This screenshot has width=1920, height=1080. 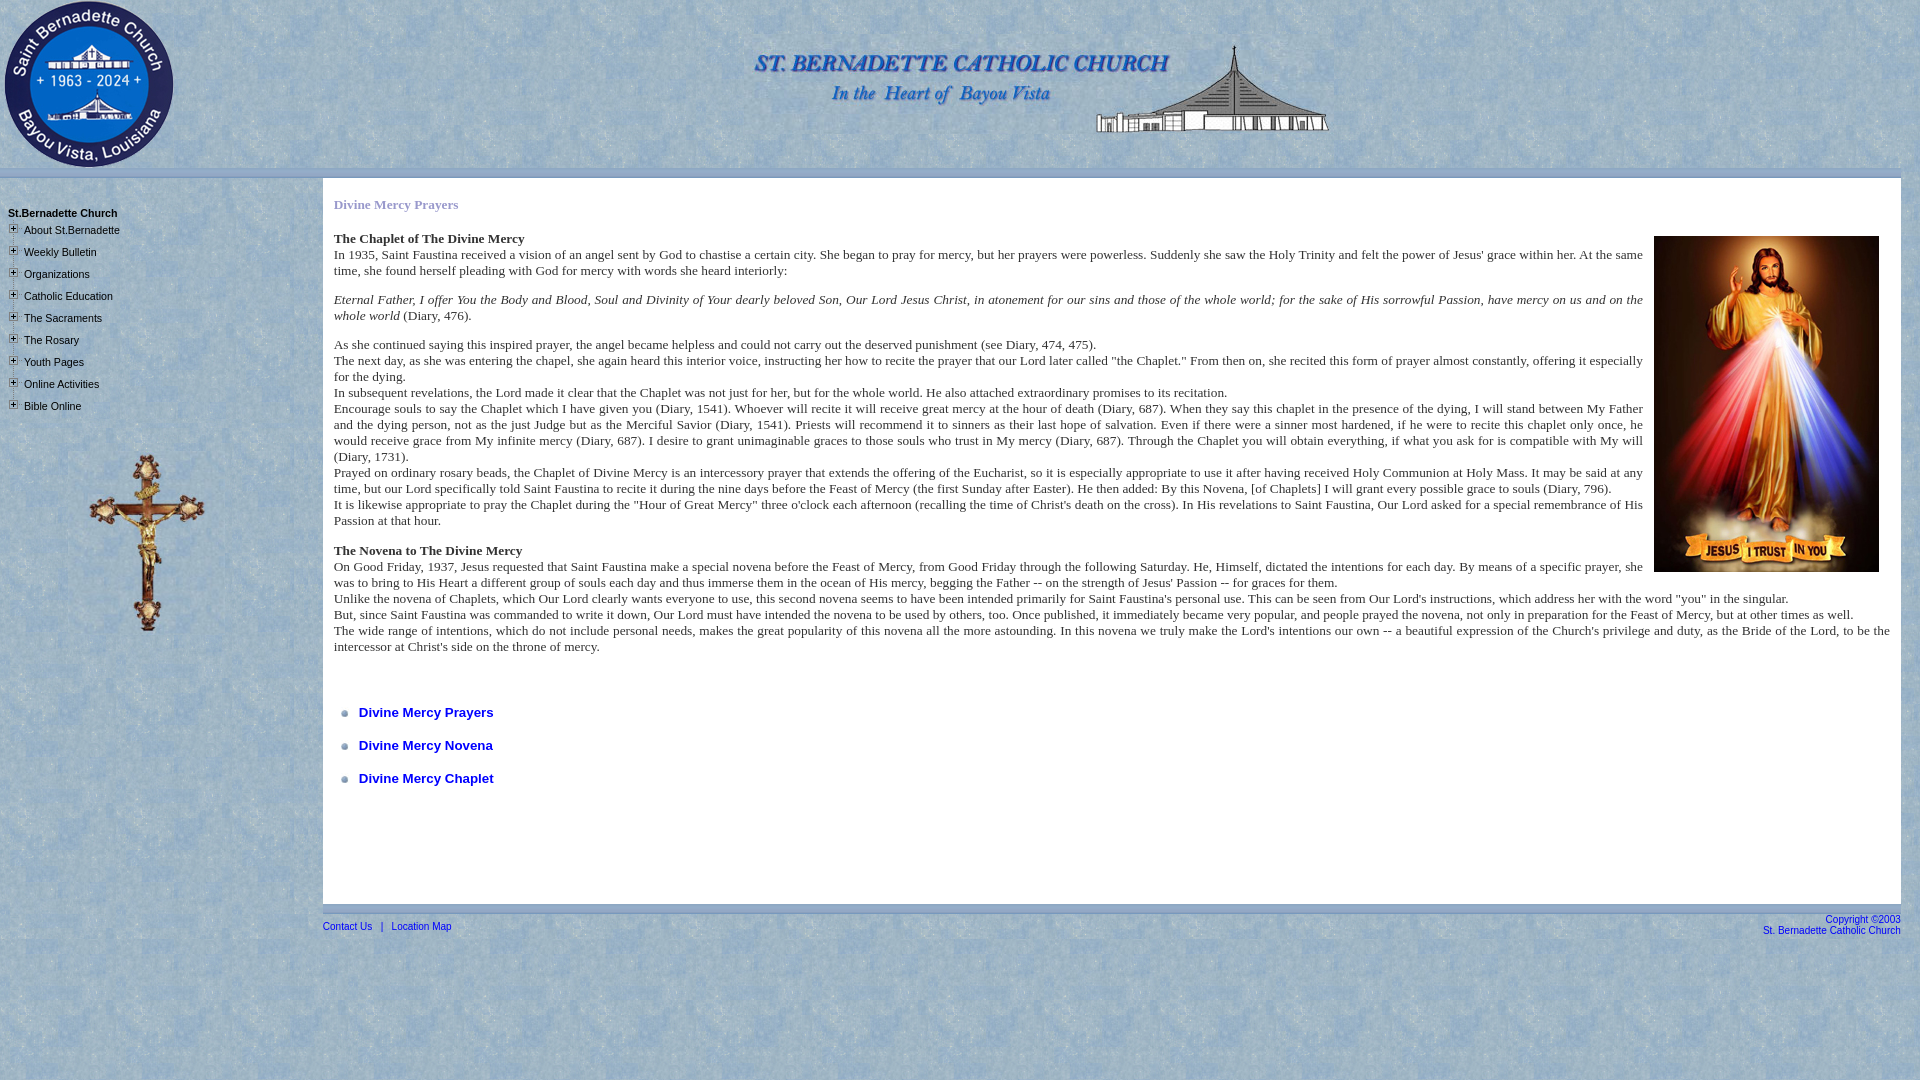 What do you see at coordinates (56, 273) in the screenshot?
I see `Organizations` at bounding box center [56, 273].